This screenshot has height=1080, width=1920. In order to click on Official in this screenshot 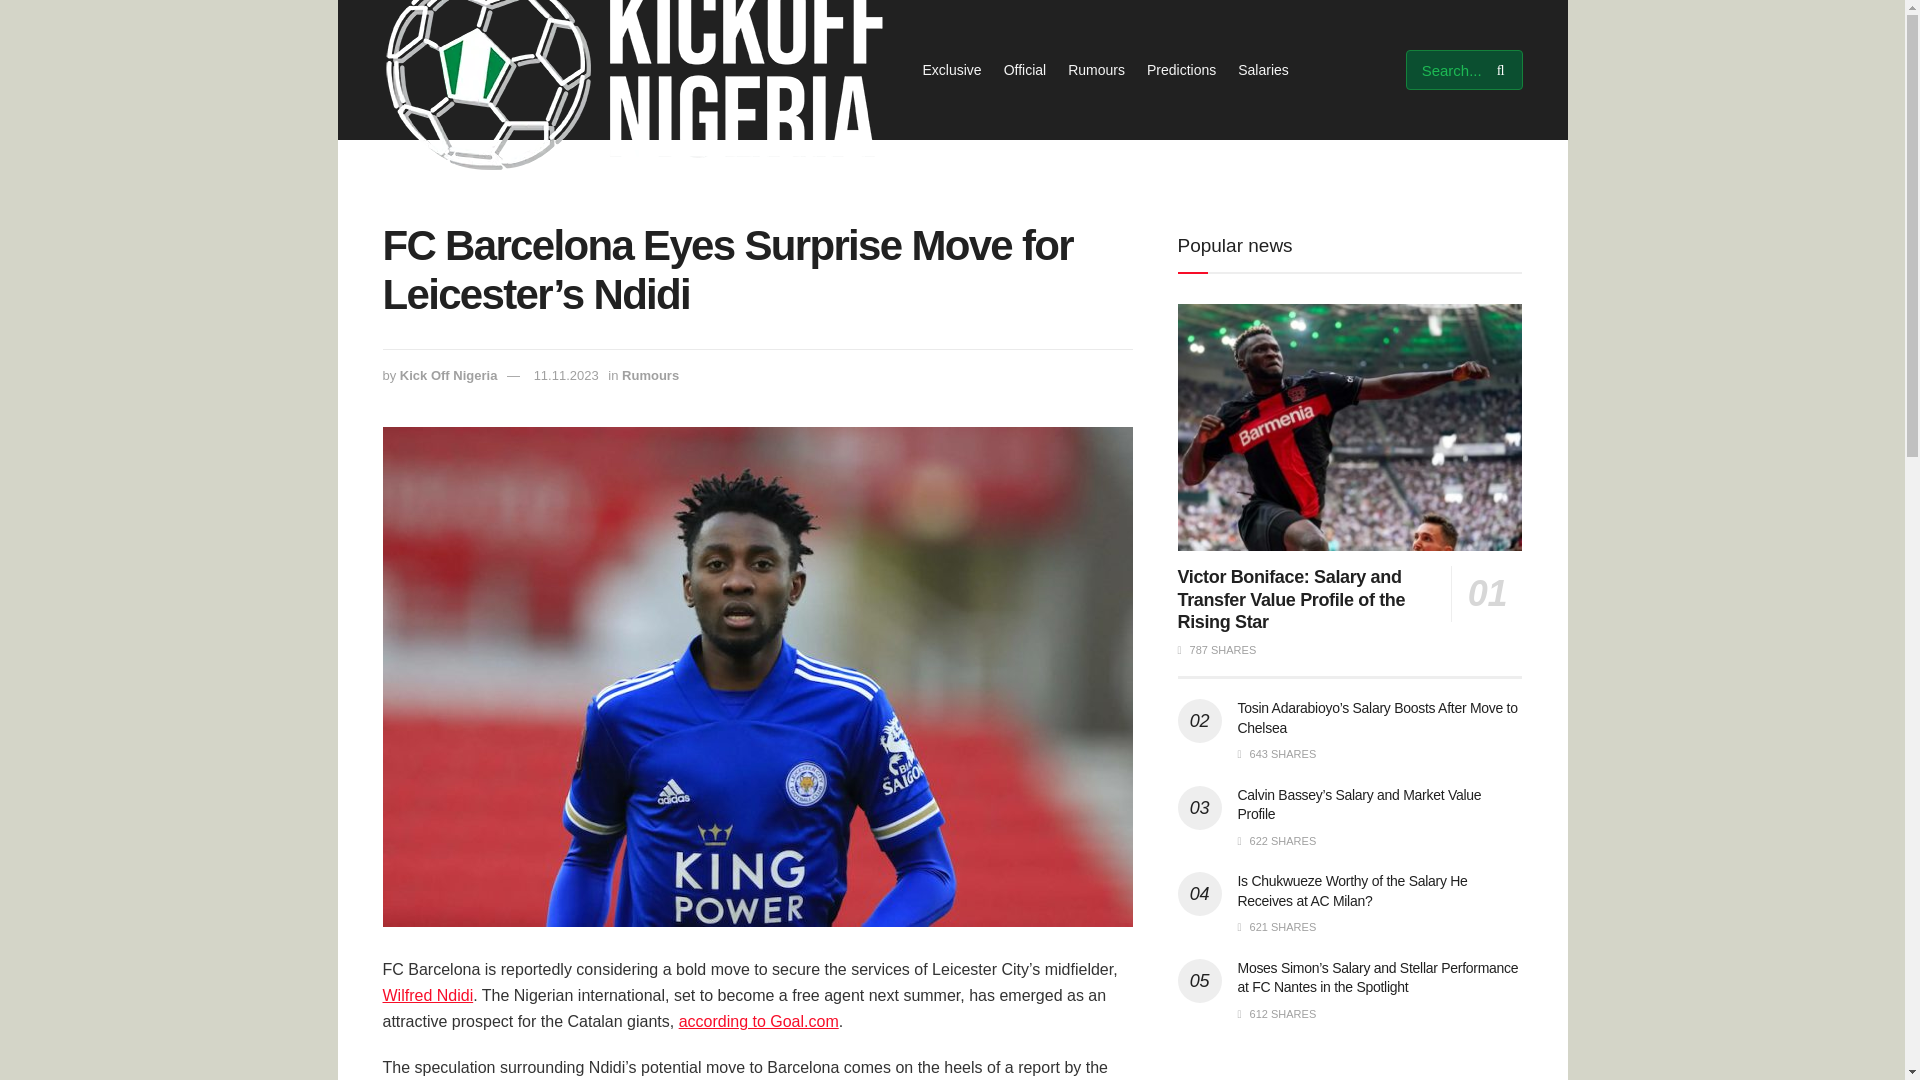, I will do `click(1025, 70)`.